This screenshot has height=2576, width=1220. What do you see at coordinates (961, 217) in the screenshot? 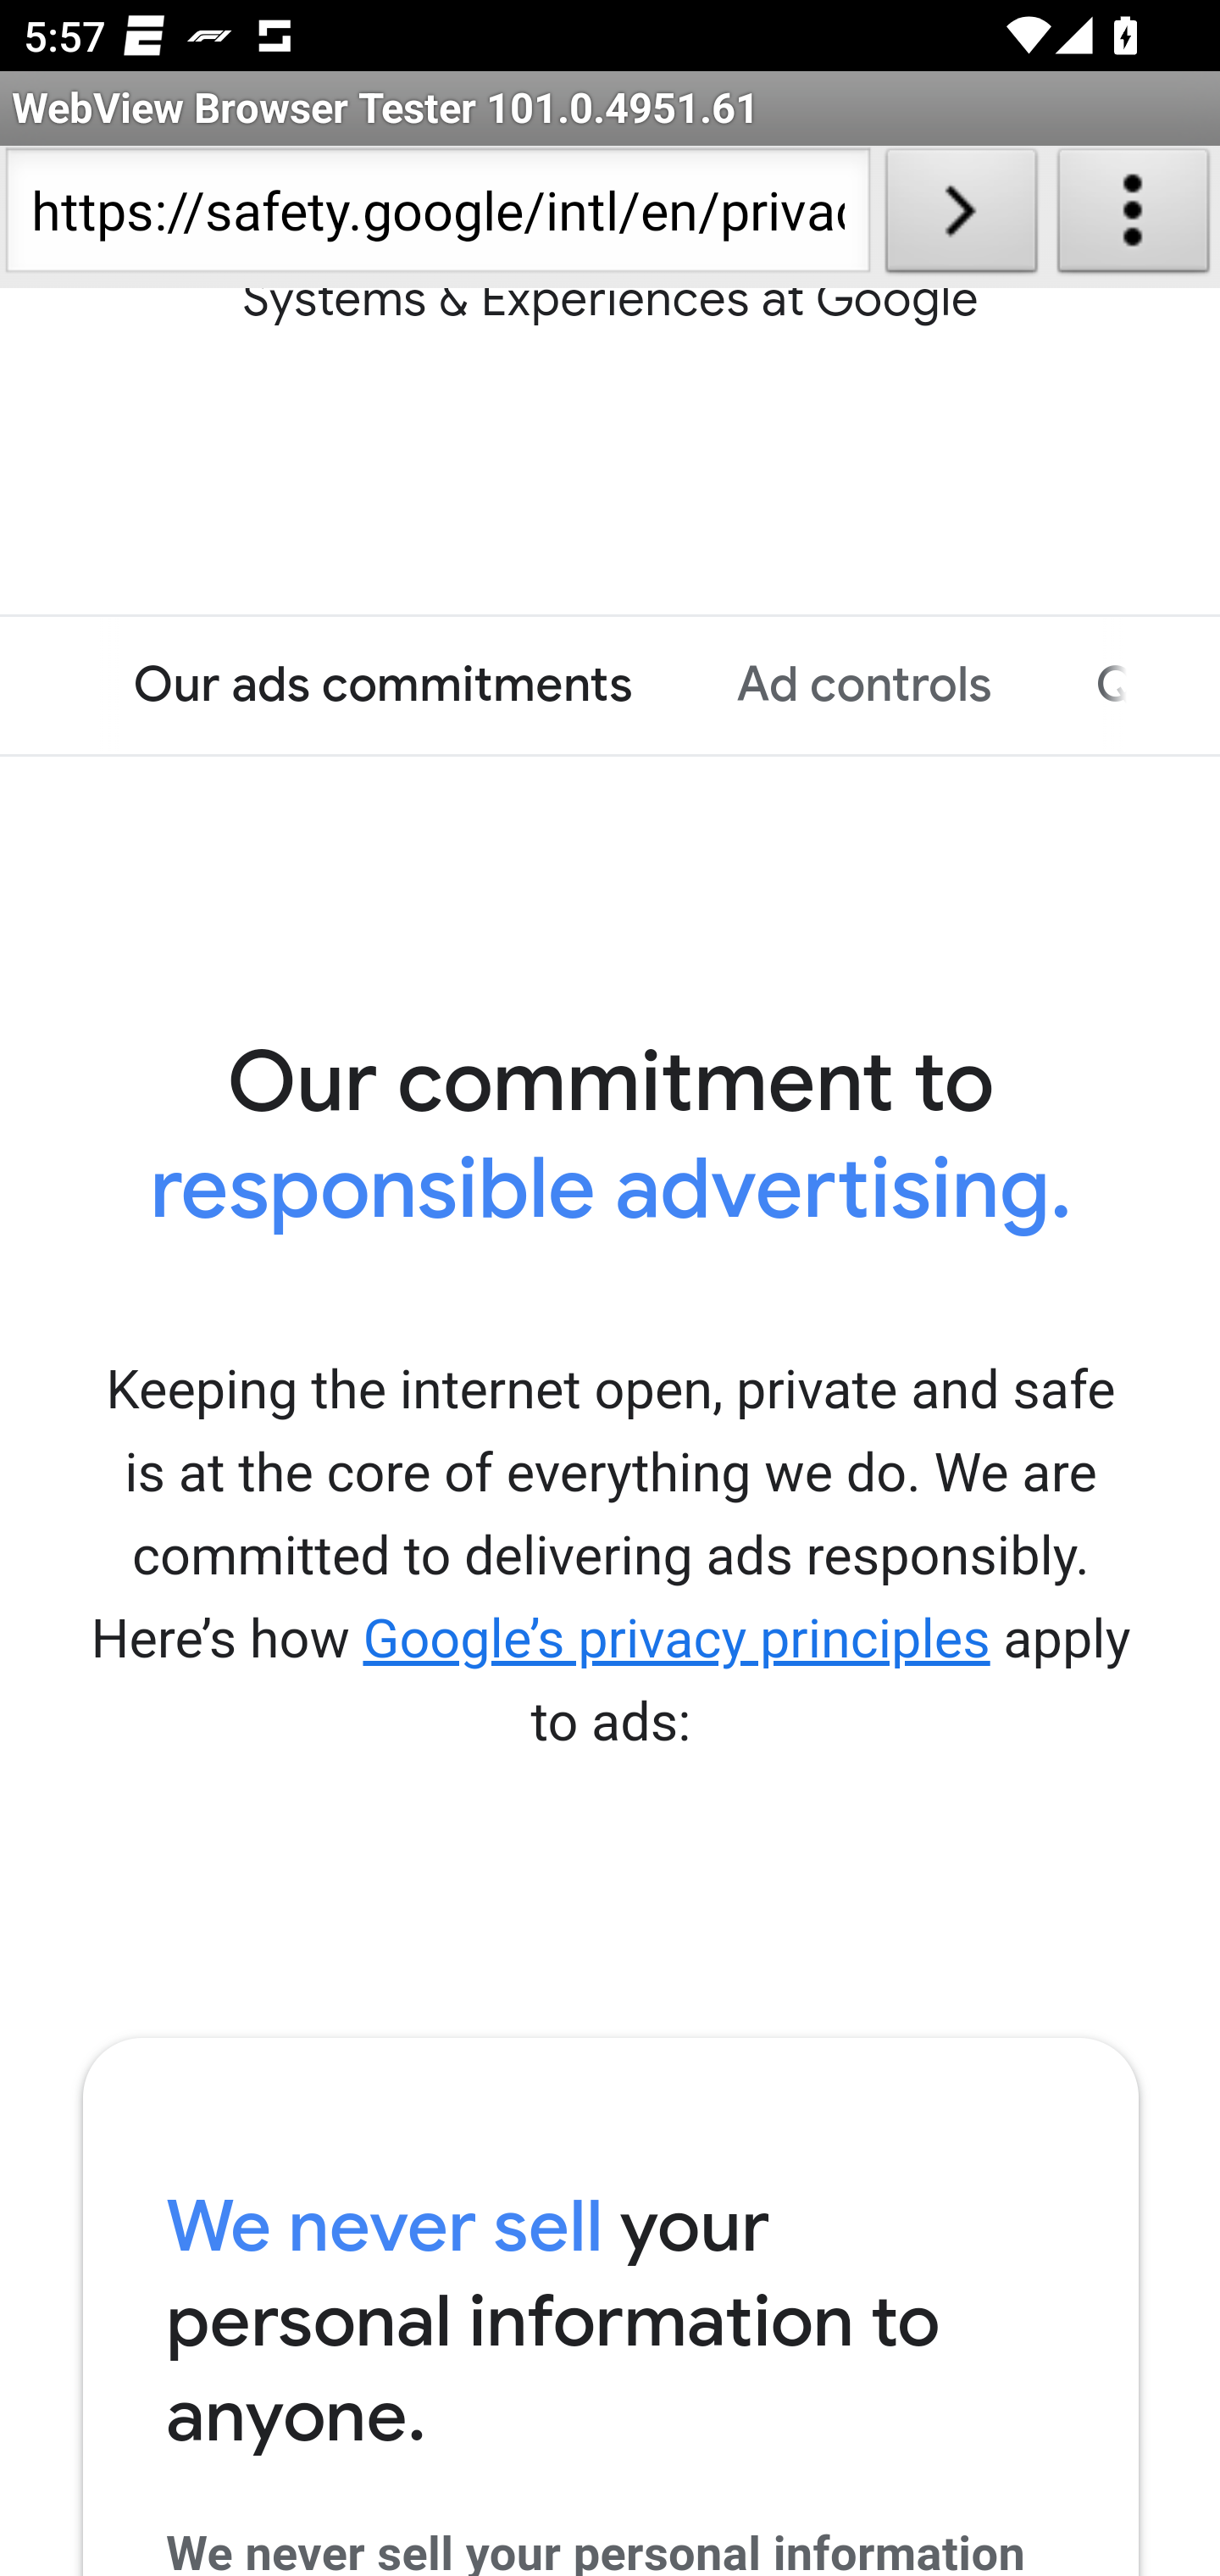
I see `Load URL` at bounding box center [961, 217].